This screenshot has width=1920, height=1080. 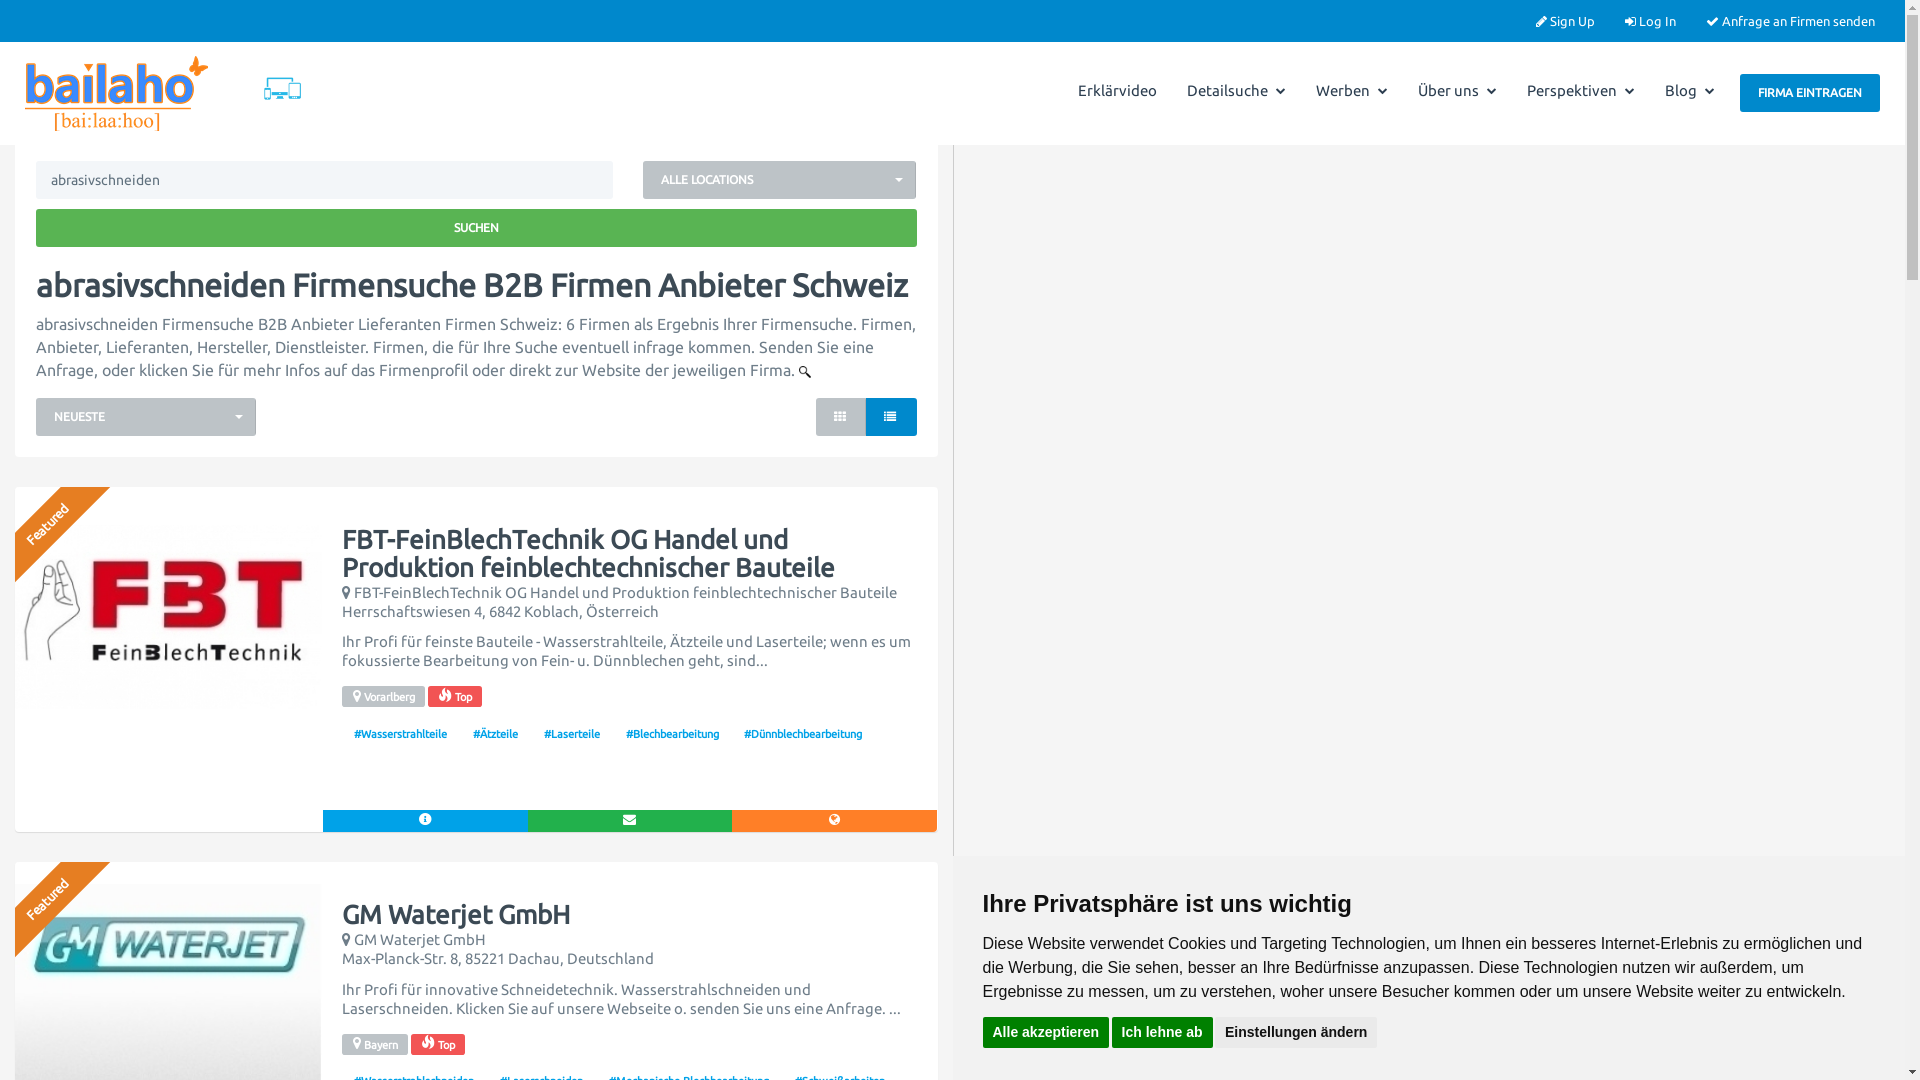 I want to click on FIRMA EINTRAGEN, so click(x=1810, y=92).